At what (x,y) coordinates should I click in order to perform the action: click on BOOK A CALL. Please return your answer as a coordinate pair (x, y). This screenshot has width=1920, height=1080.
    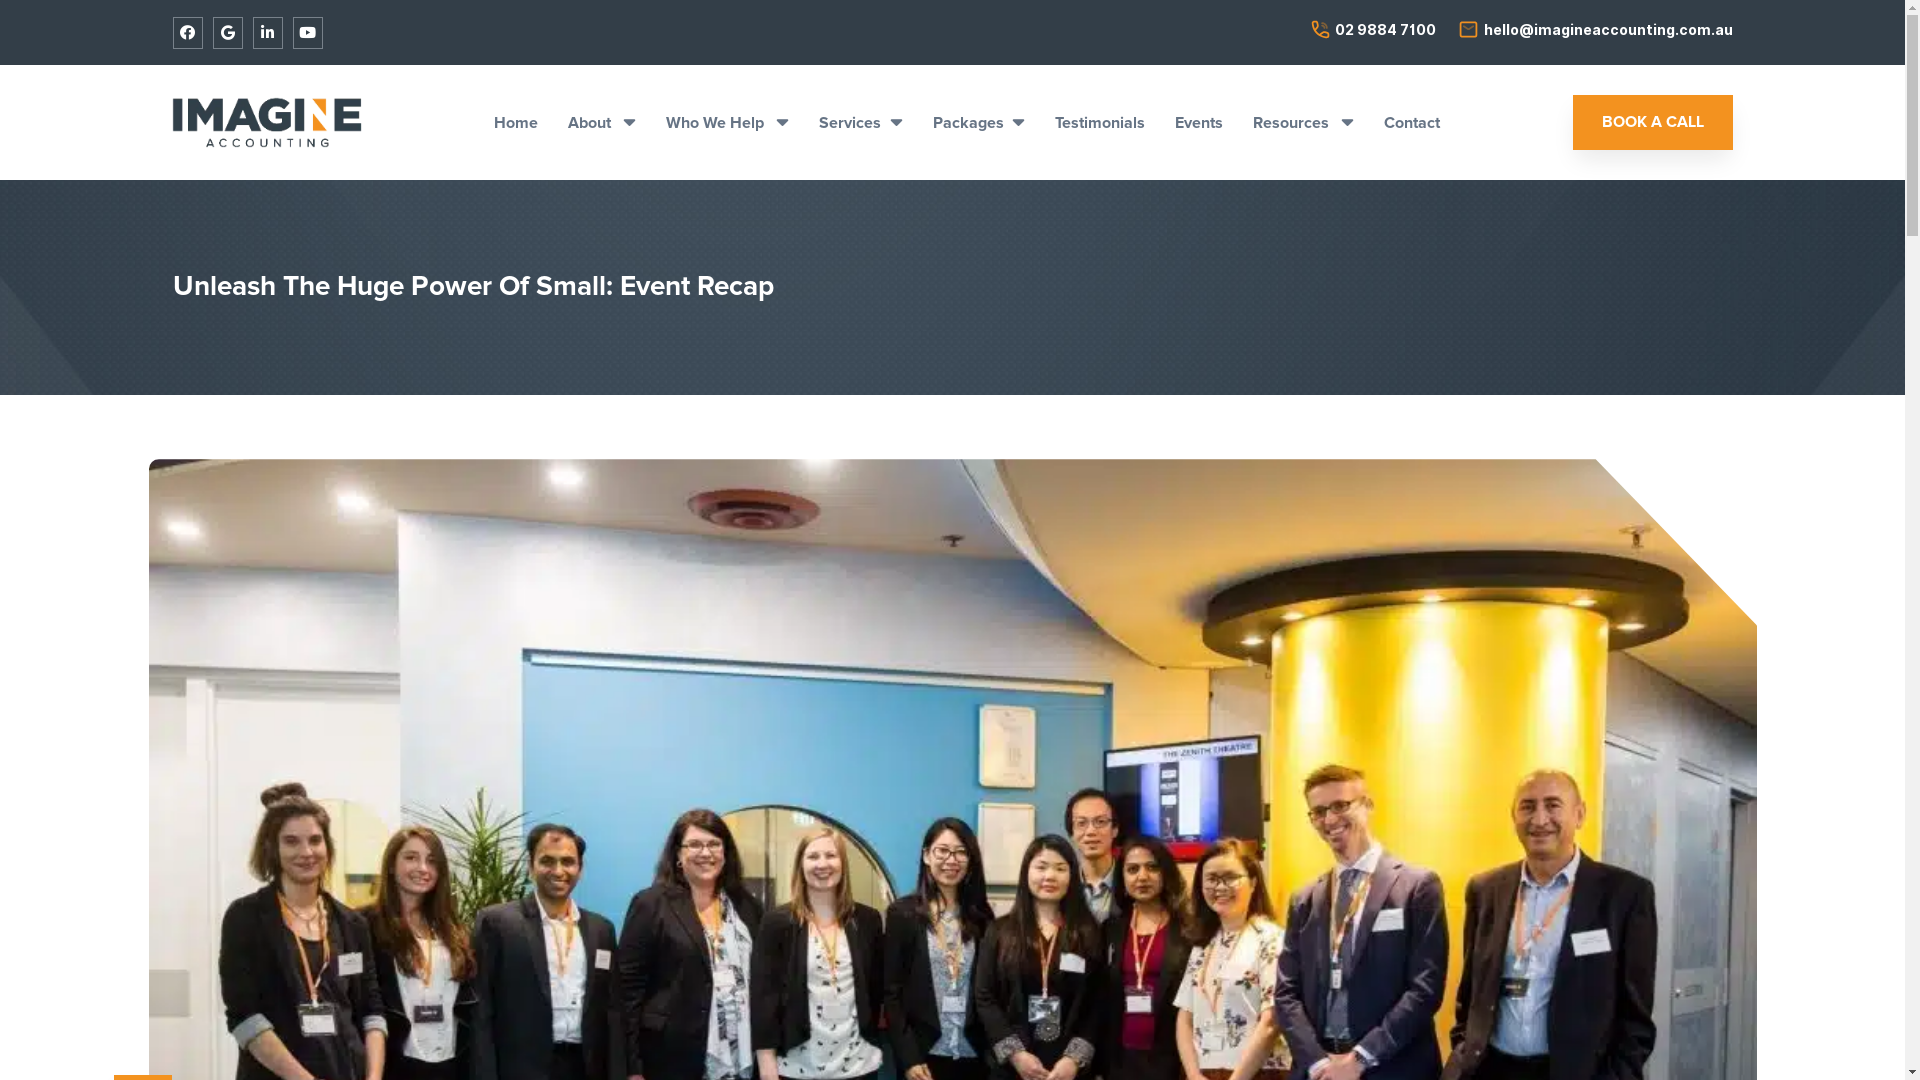
    Looking at the image, I should click on (1653, 123).